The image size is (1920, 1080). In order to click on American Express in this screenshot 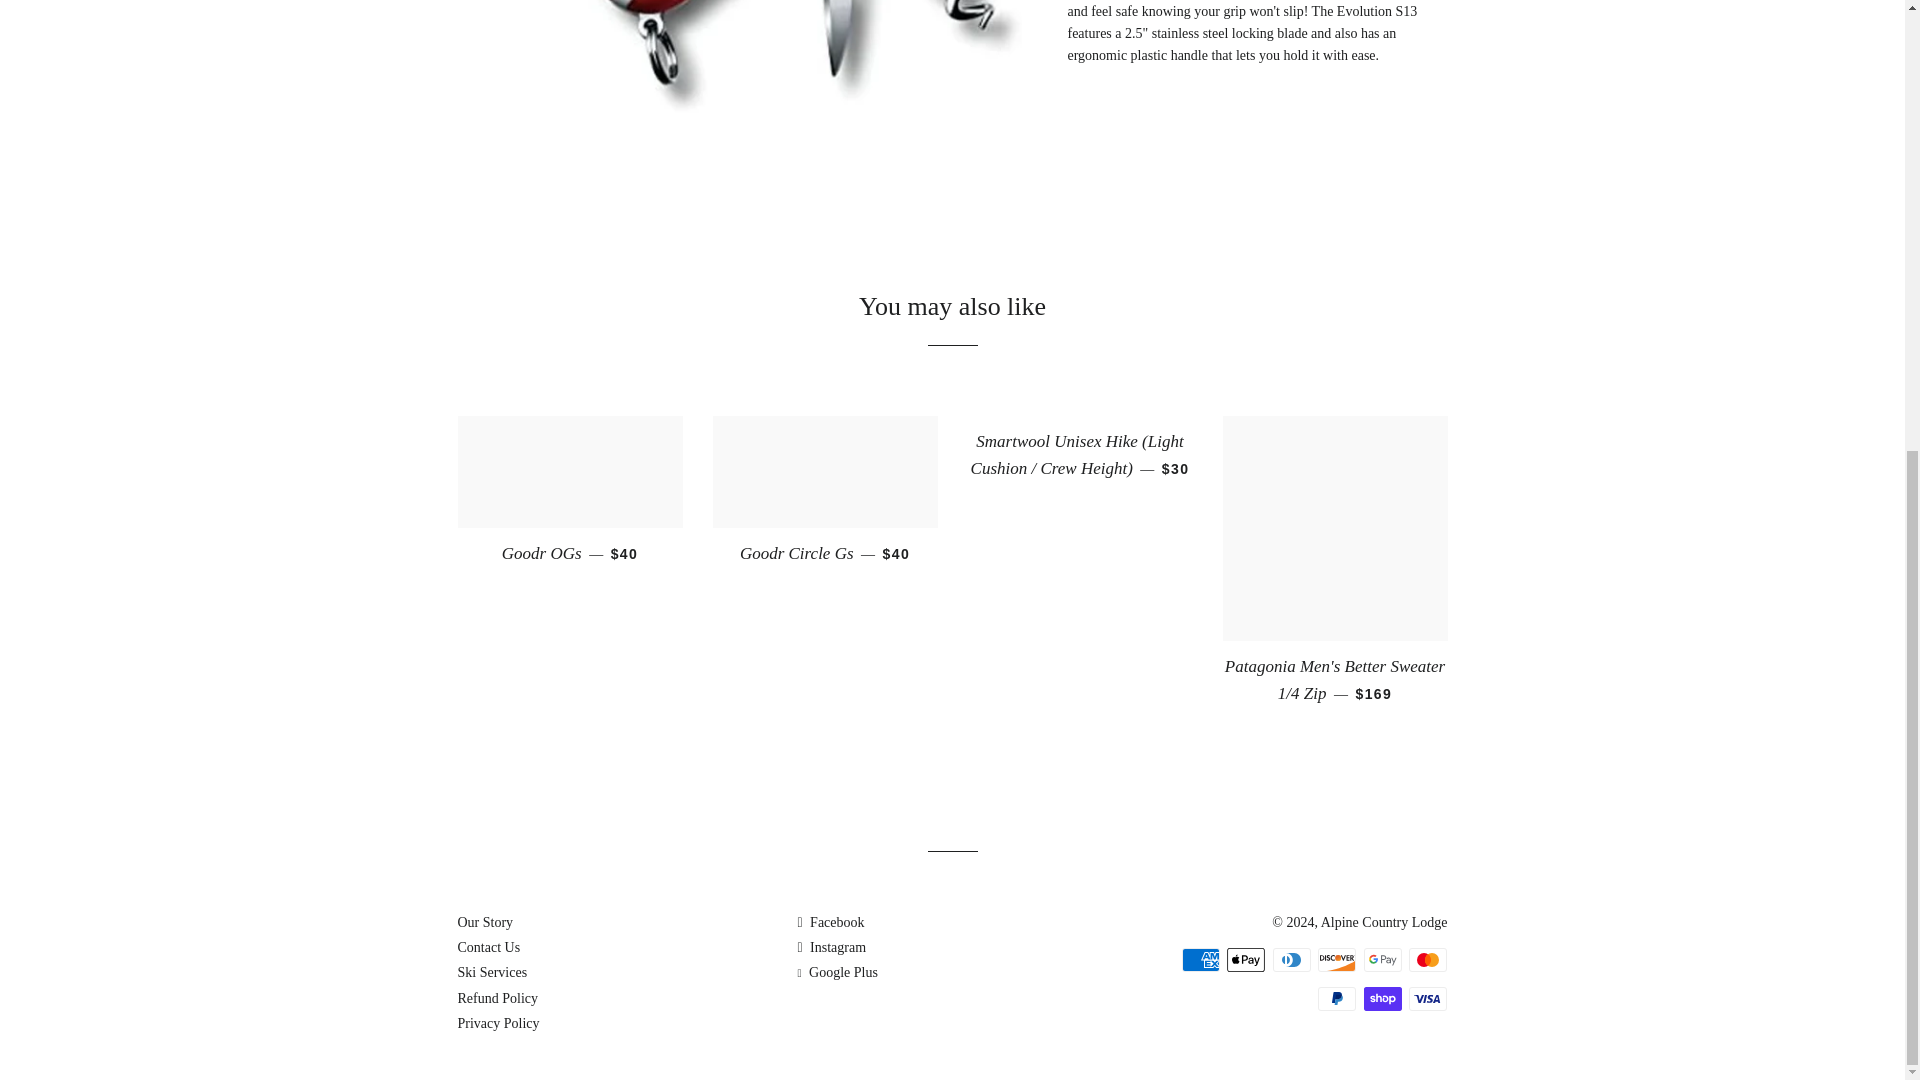, I will do `click(1200, 960)`.